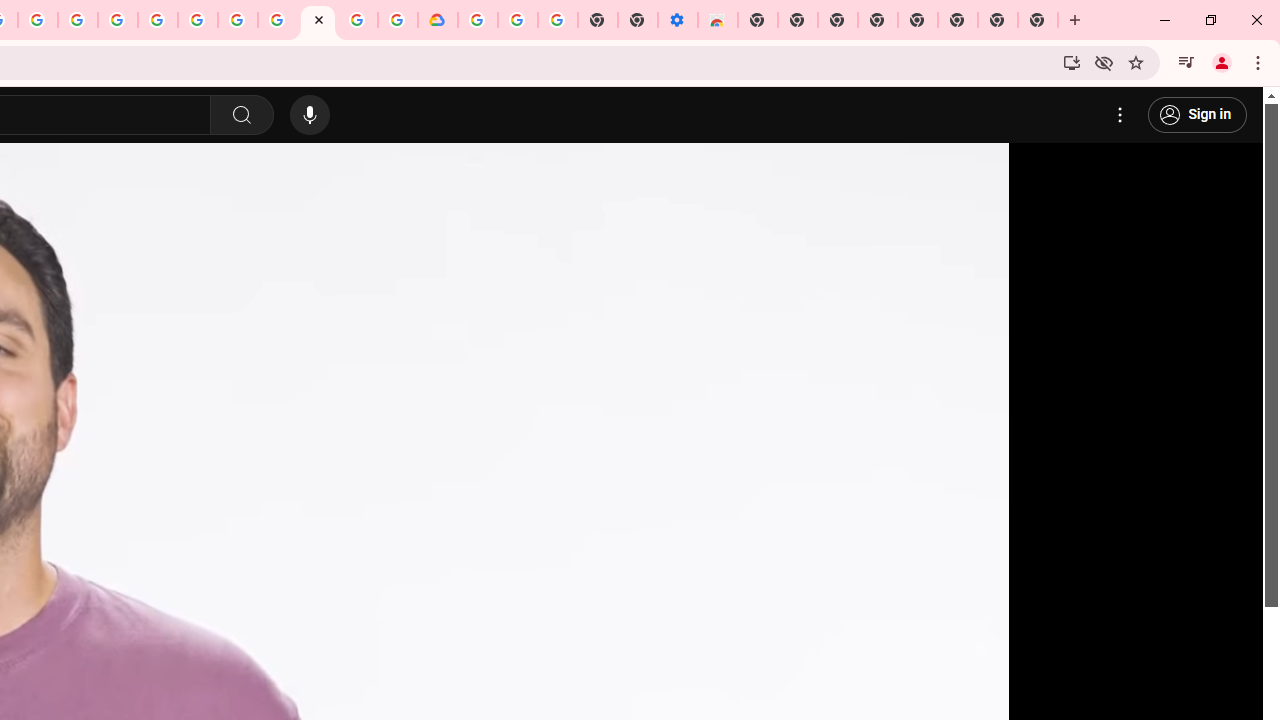 This screenshot has height=720, width=1280. Describe the element at coordinates (310, 115) in the screenshot. I see `Search with your voice` at that location.